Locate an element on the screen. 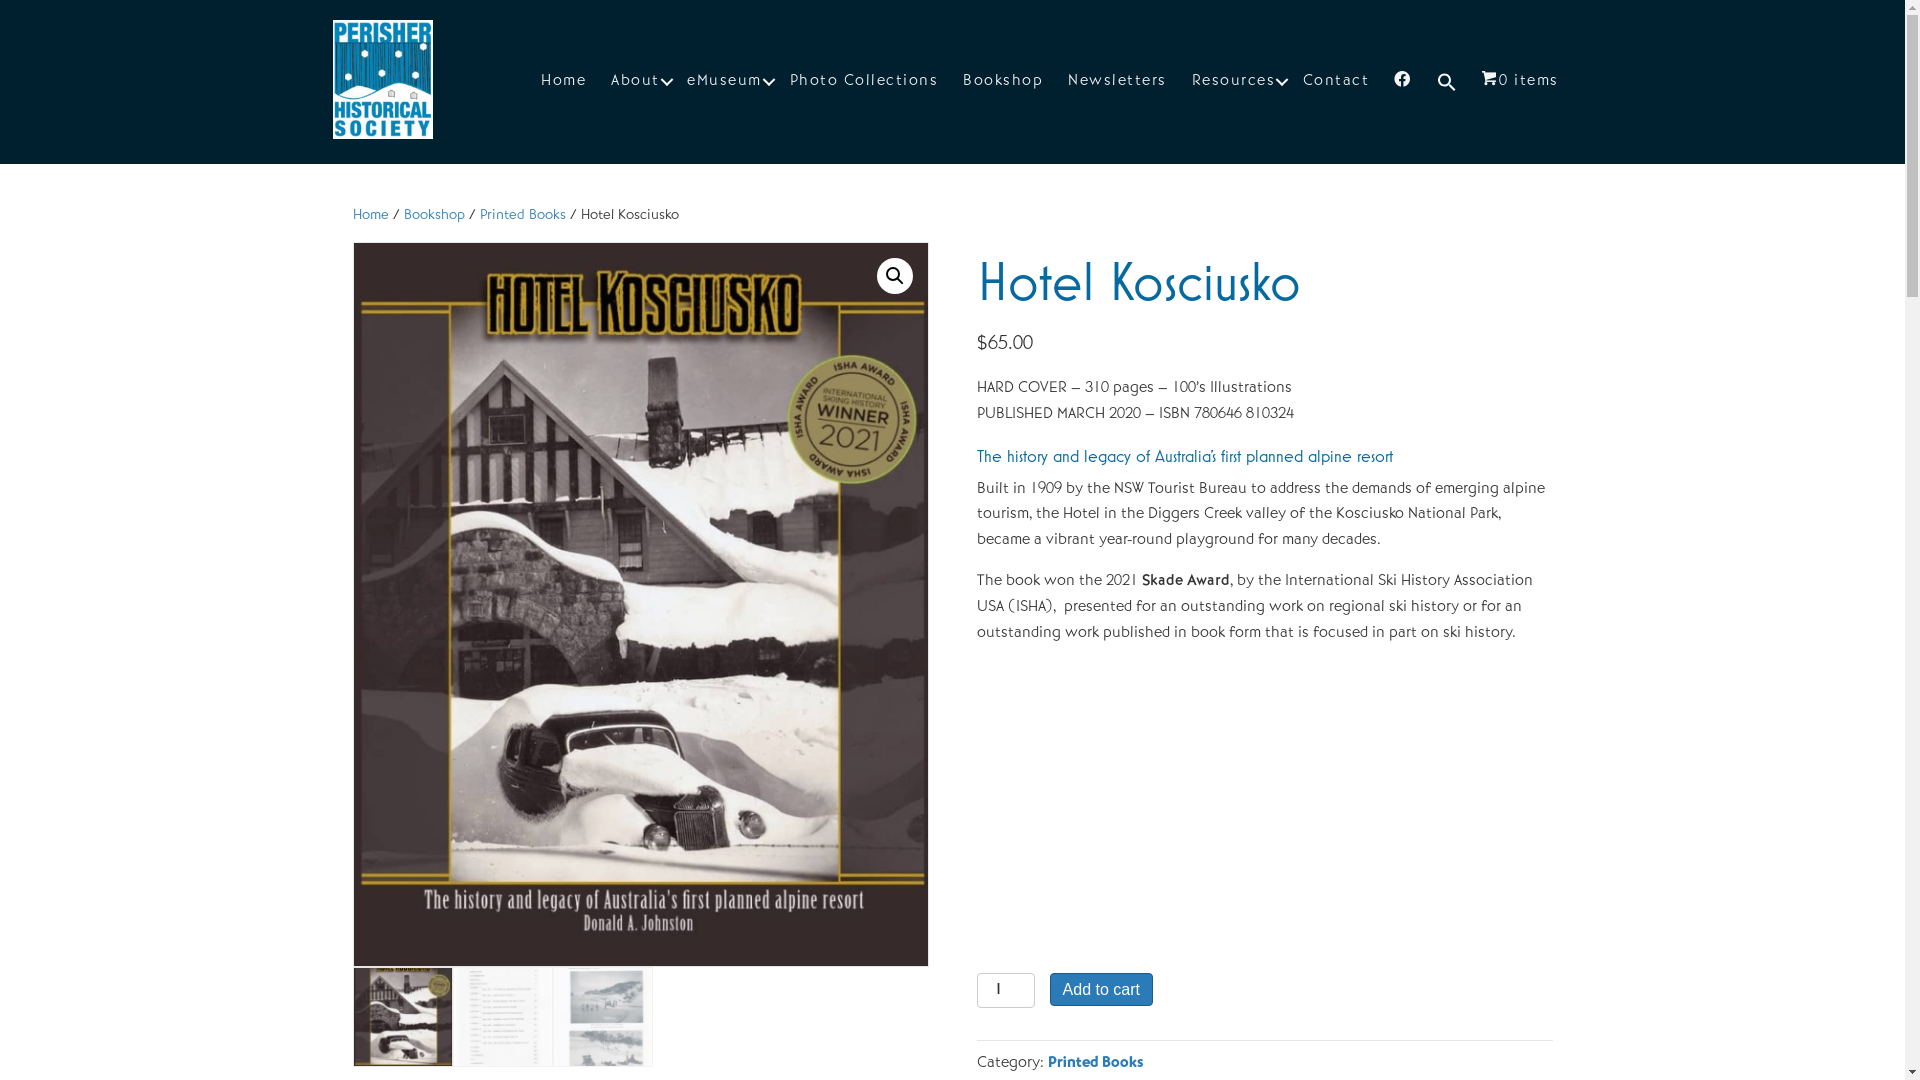  Photo Collections is located at coordinates (864, 82).